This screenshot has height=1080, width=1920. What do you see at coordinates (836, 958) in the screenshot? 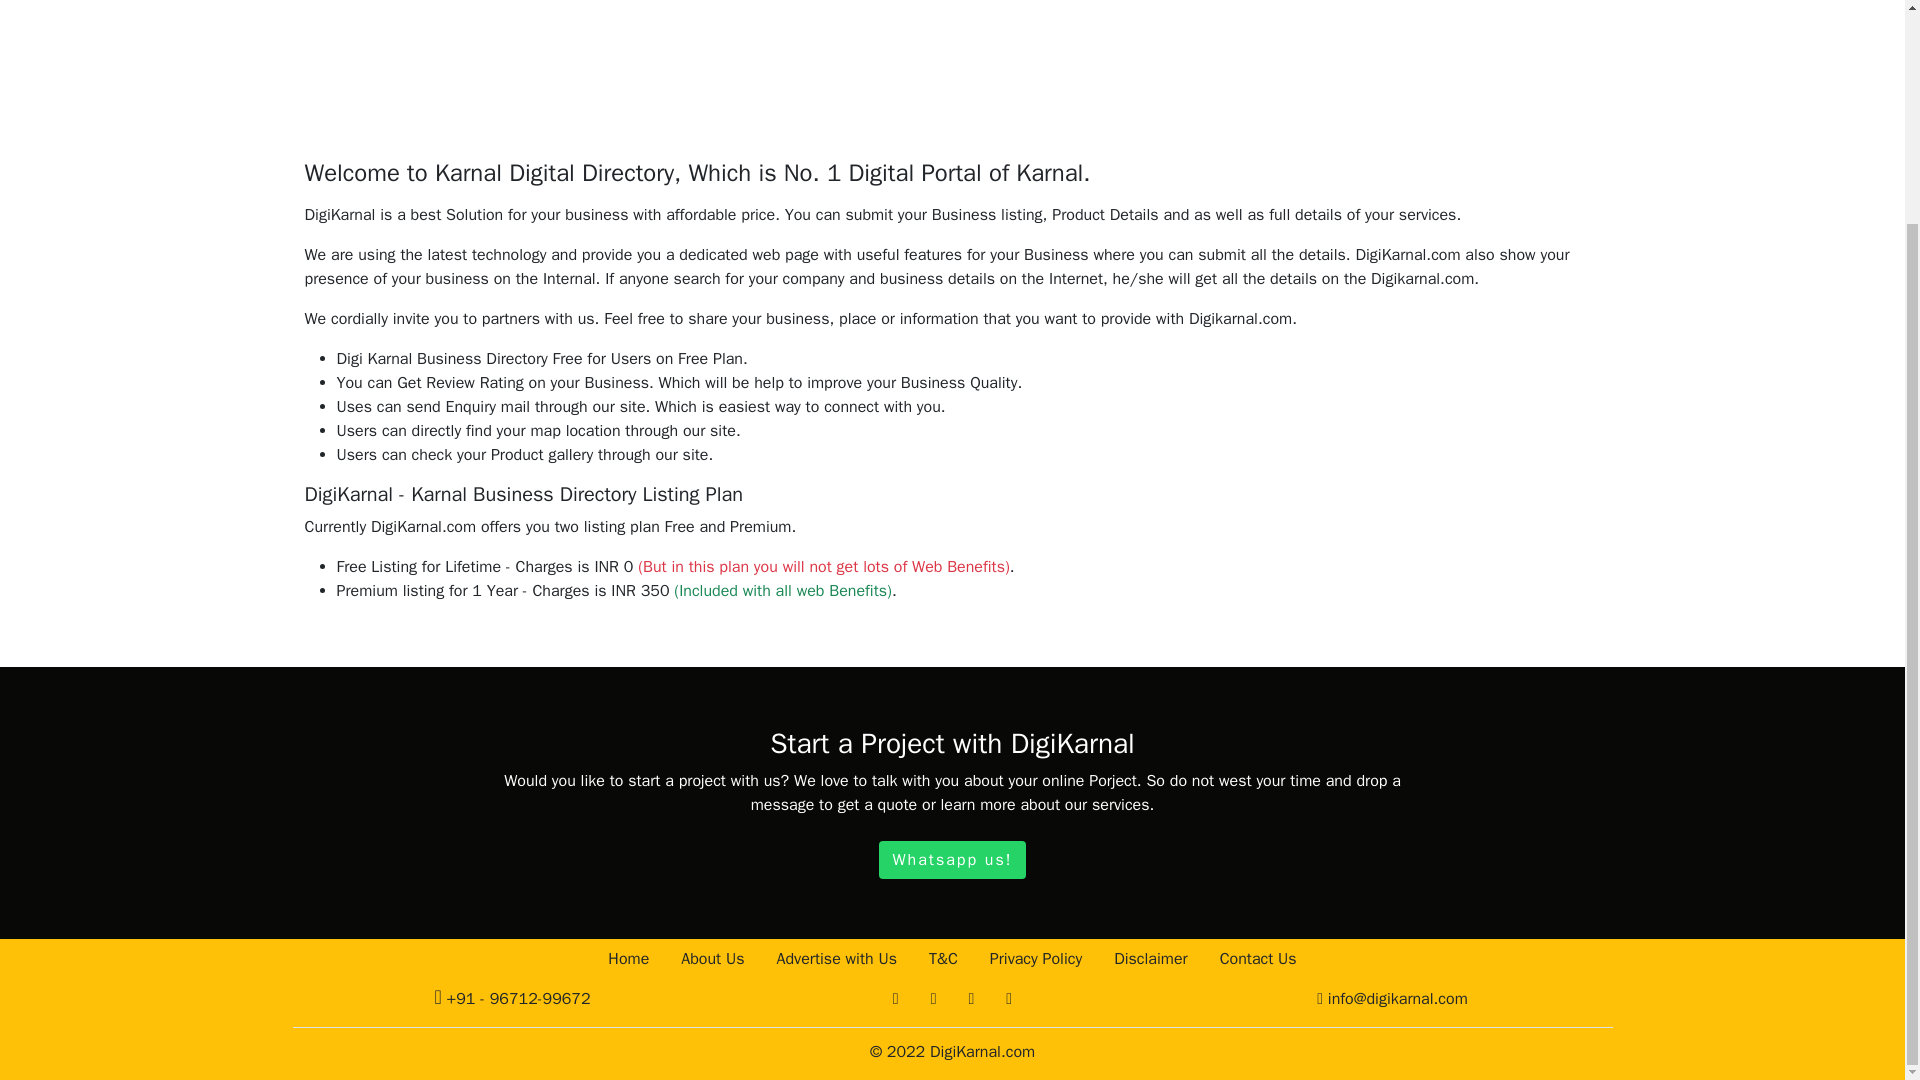
I see `Advertise with Us` at bounding box center [836, 958].